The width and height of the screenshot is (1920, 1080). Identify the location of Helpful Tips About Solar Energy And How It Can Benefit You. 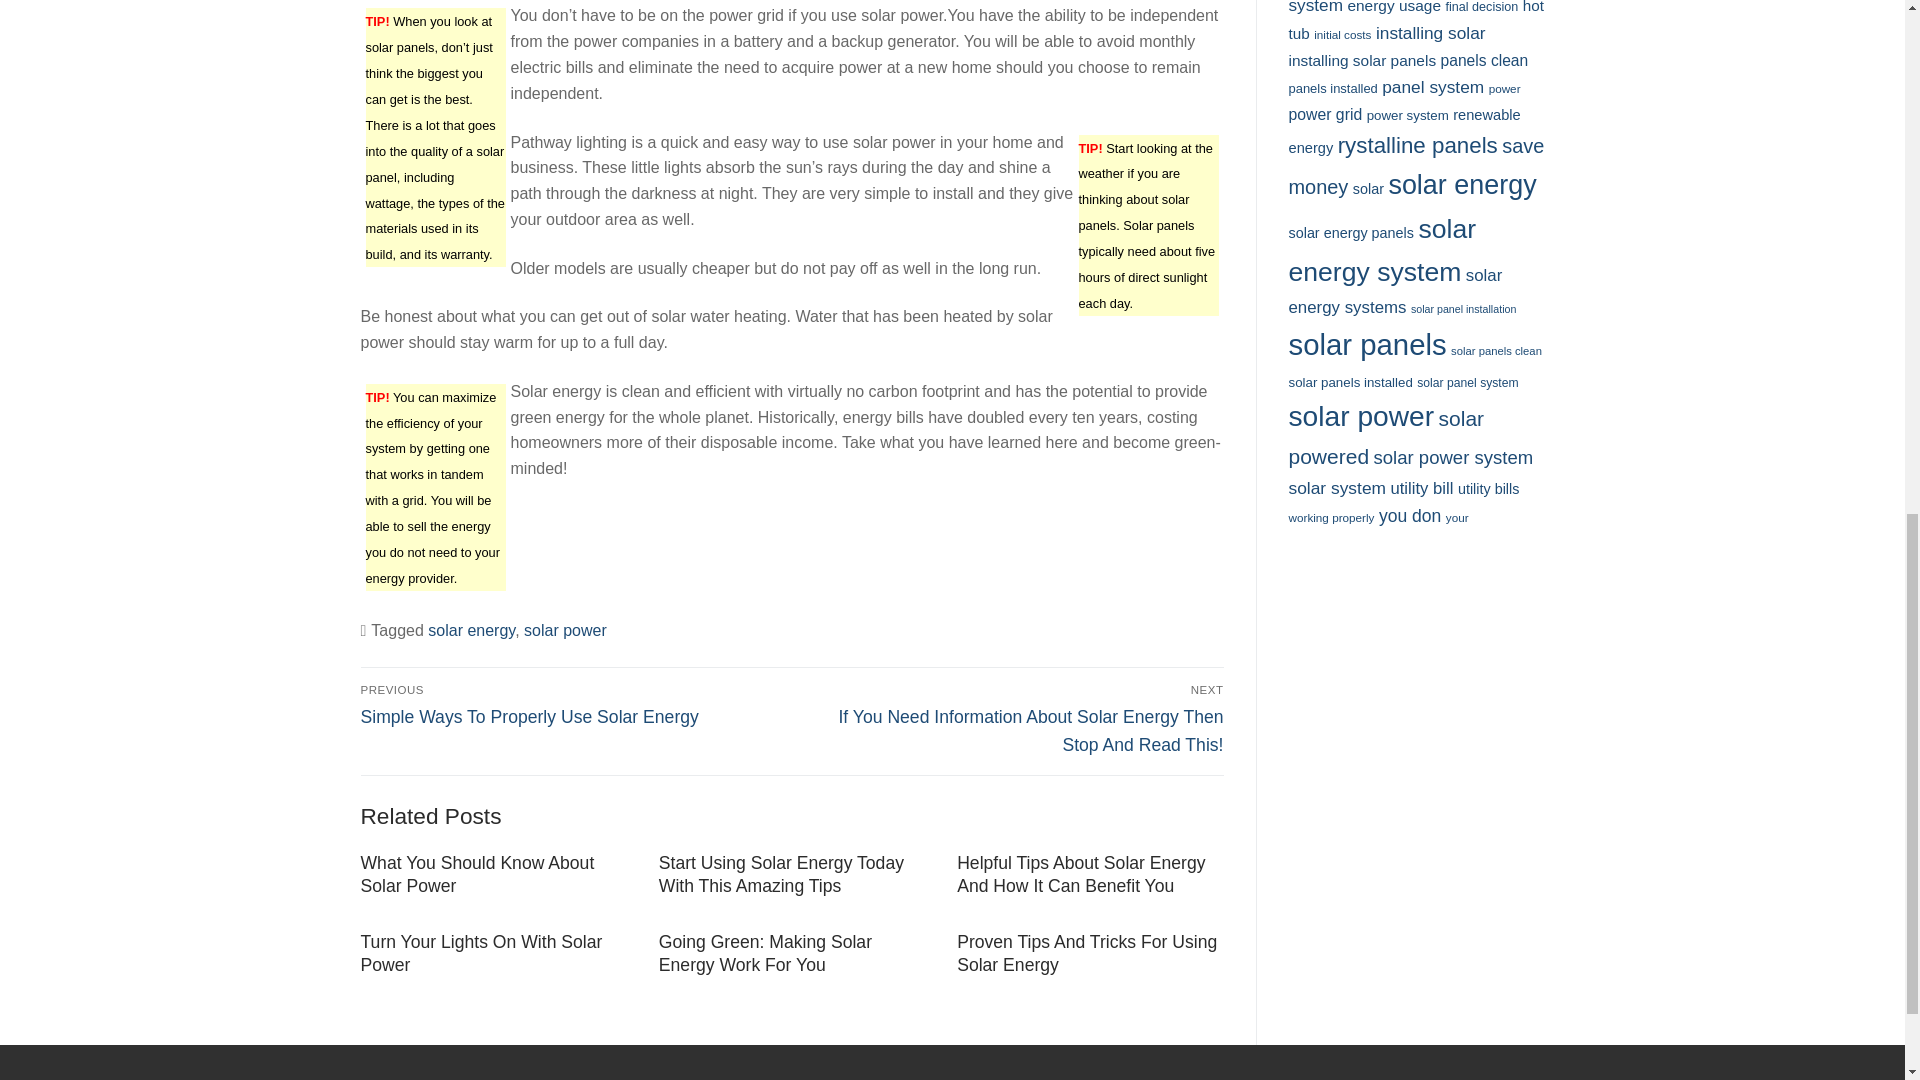
(1080, 874).